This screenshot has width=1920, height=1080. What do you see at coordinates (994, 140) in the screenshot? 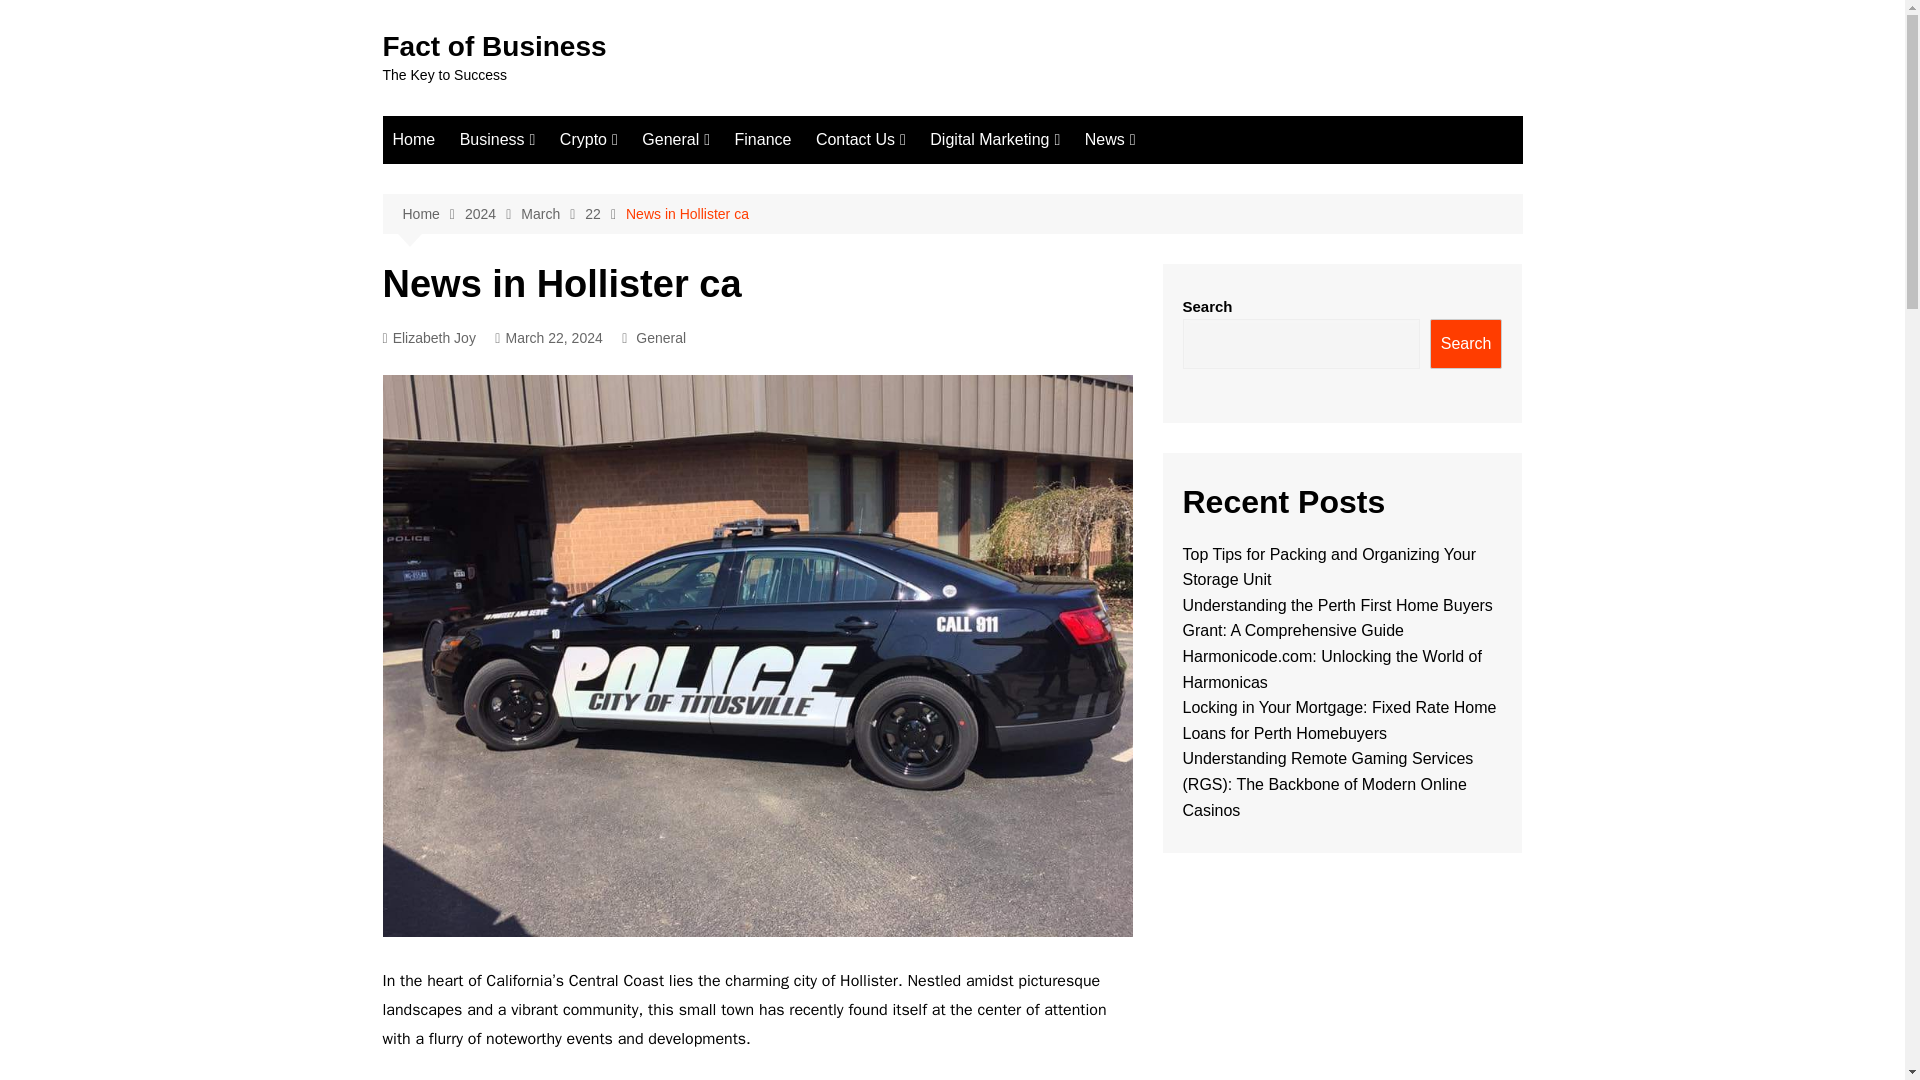
I see `Digital Marketing` at bounding box center [994, 140].